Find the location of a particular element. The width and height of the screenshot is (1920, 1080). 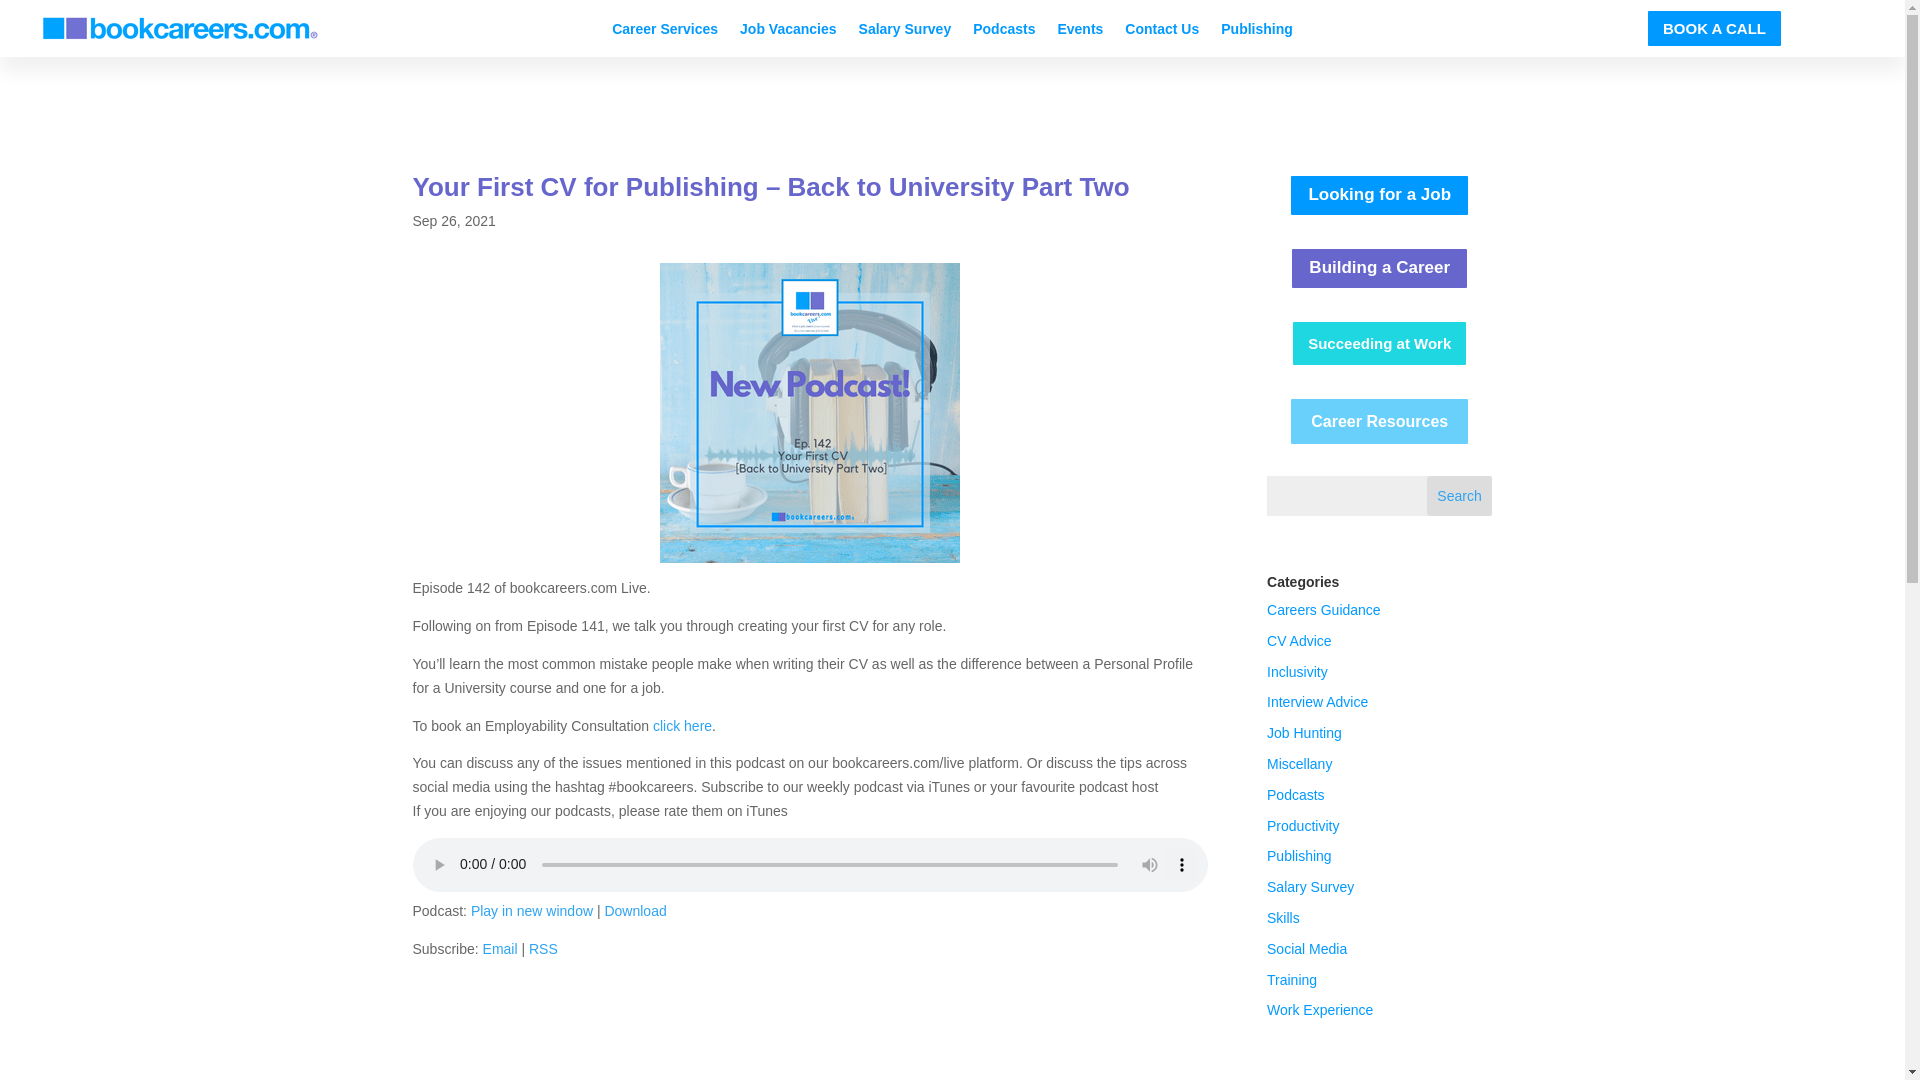

Social Media is located at coordinates (1307, 948).